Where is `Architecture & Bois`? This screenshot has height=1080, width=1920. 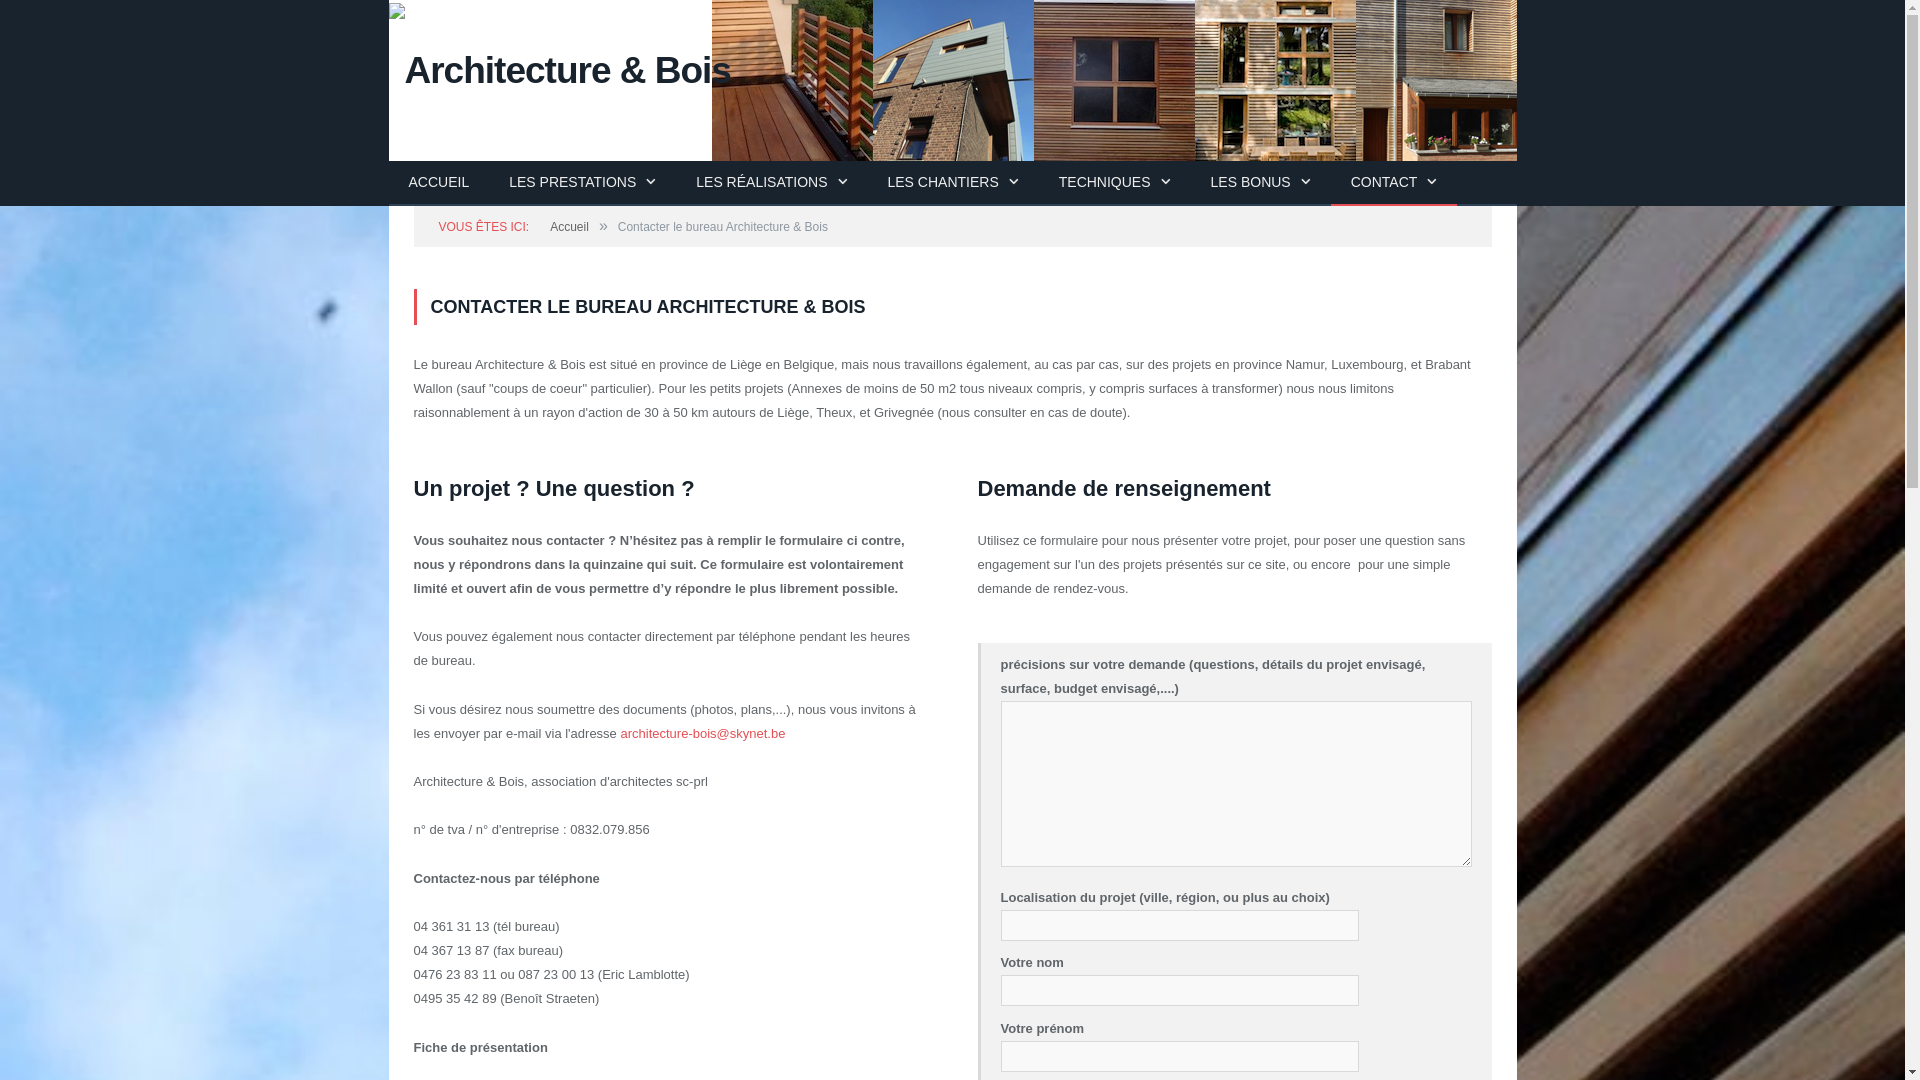 Architecture & Bois is located at coordinates (559, 68).